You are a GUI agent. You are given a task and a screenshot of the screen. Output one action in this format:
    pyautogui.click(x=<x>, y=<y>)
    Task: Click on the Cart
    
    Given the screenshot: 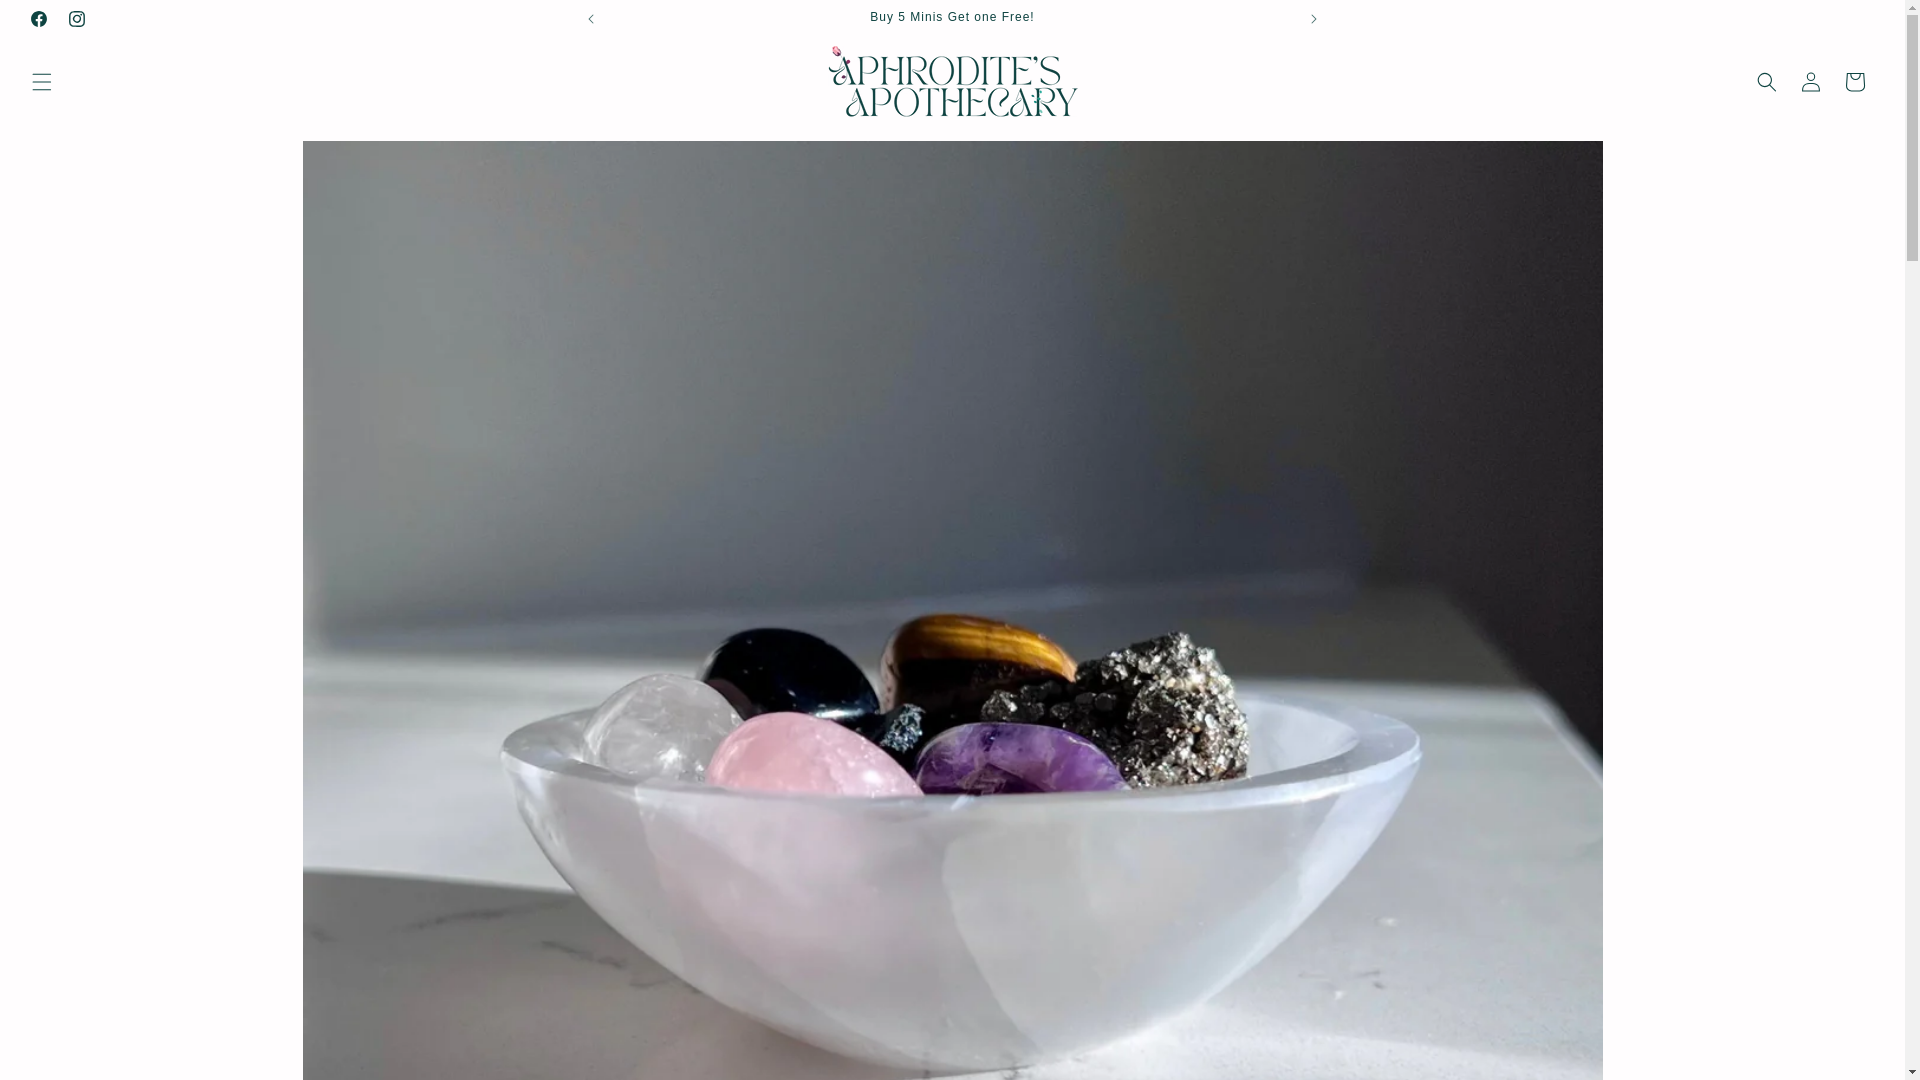 What is the action you would take?
    pyautogui.click(x=1855, y=82)
    